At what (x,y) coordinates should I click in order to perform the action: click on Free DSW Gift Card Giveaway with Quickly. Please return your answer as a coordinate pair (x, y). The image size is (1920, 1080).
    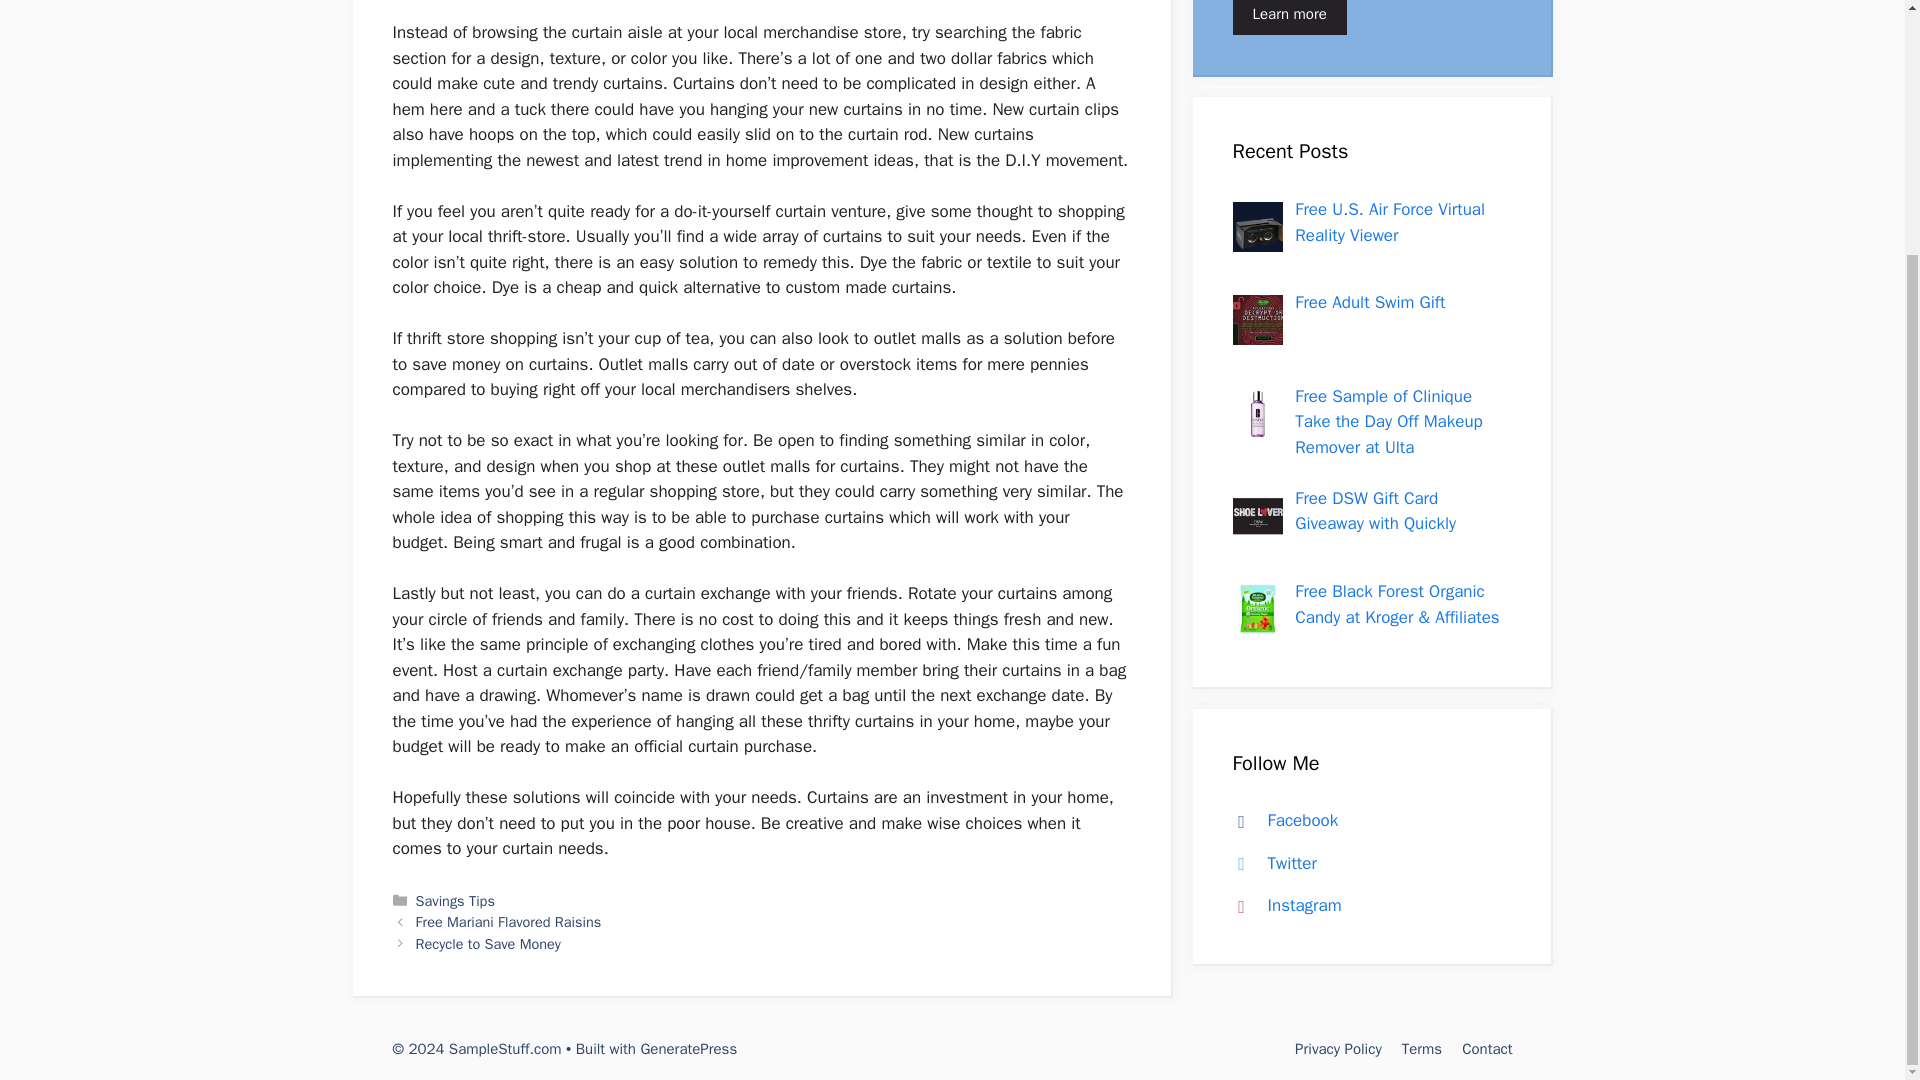
    Looking at the image, I should click on (1374, 511).